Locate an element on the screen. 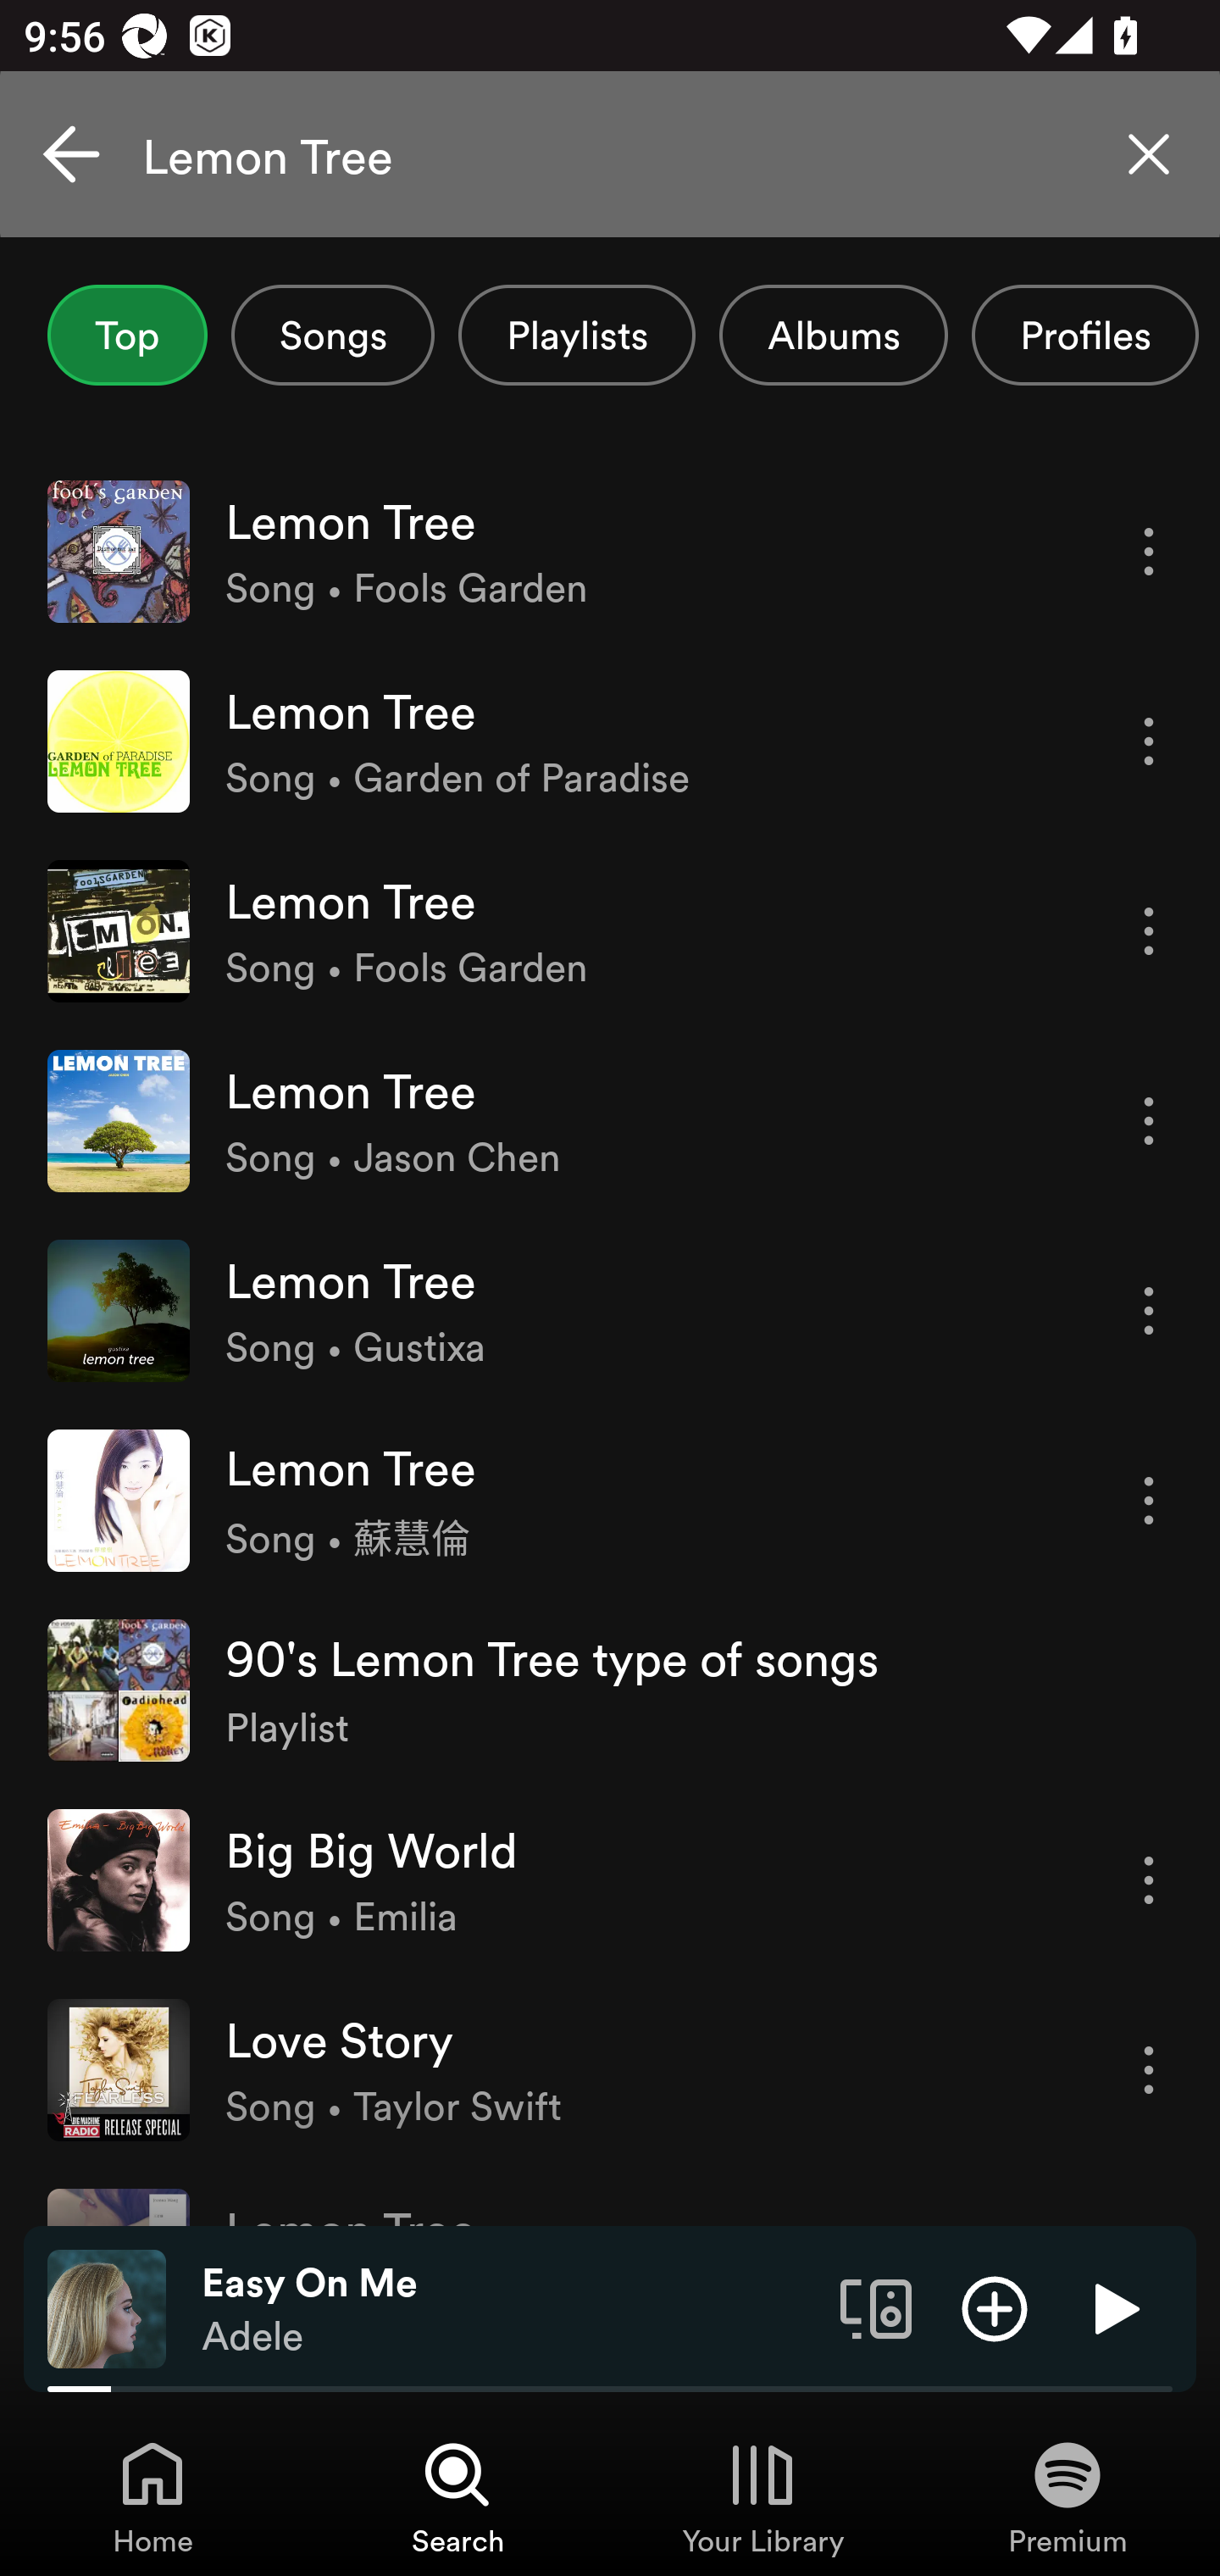  Easy On Me Adele is located at coordinates (508, 2309).